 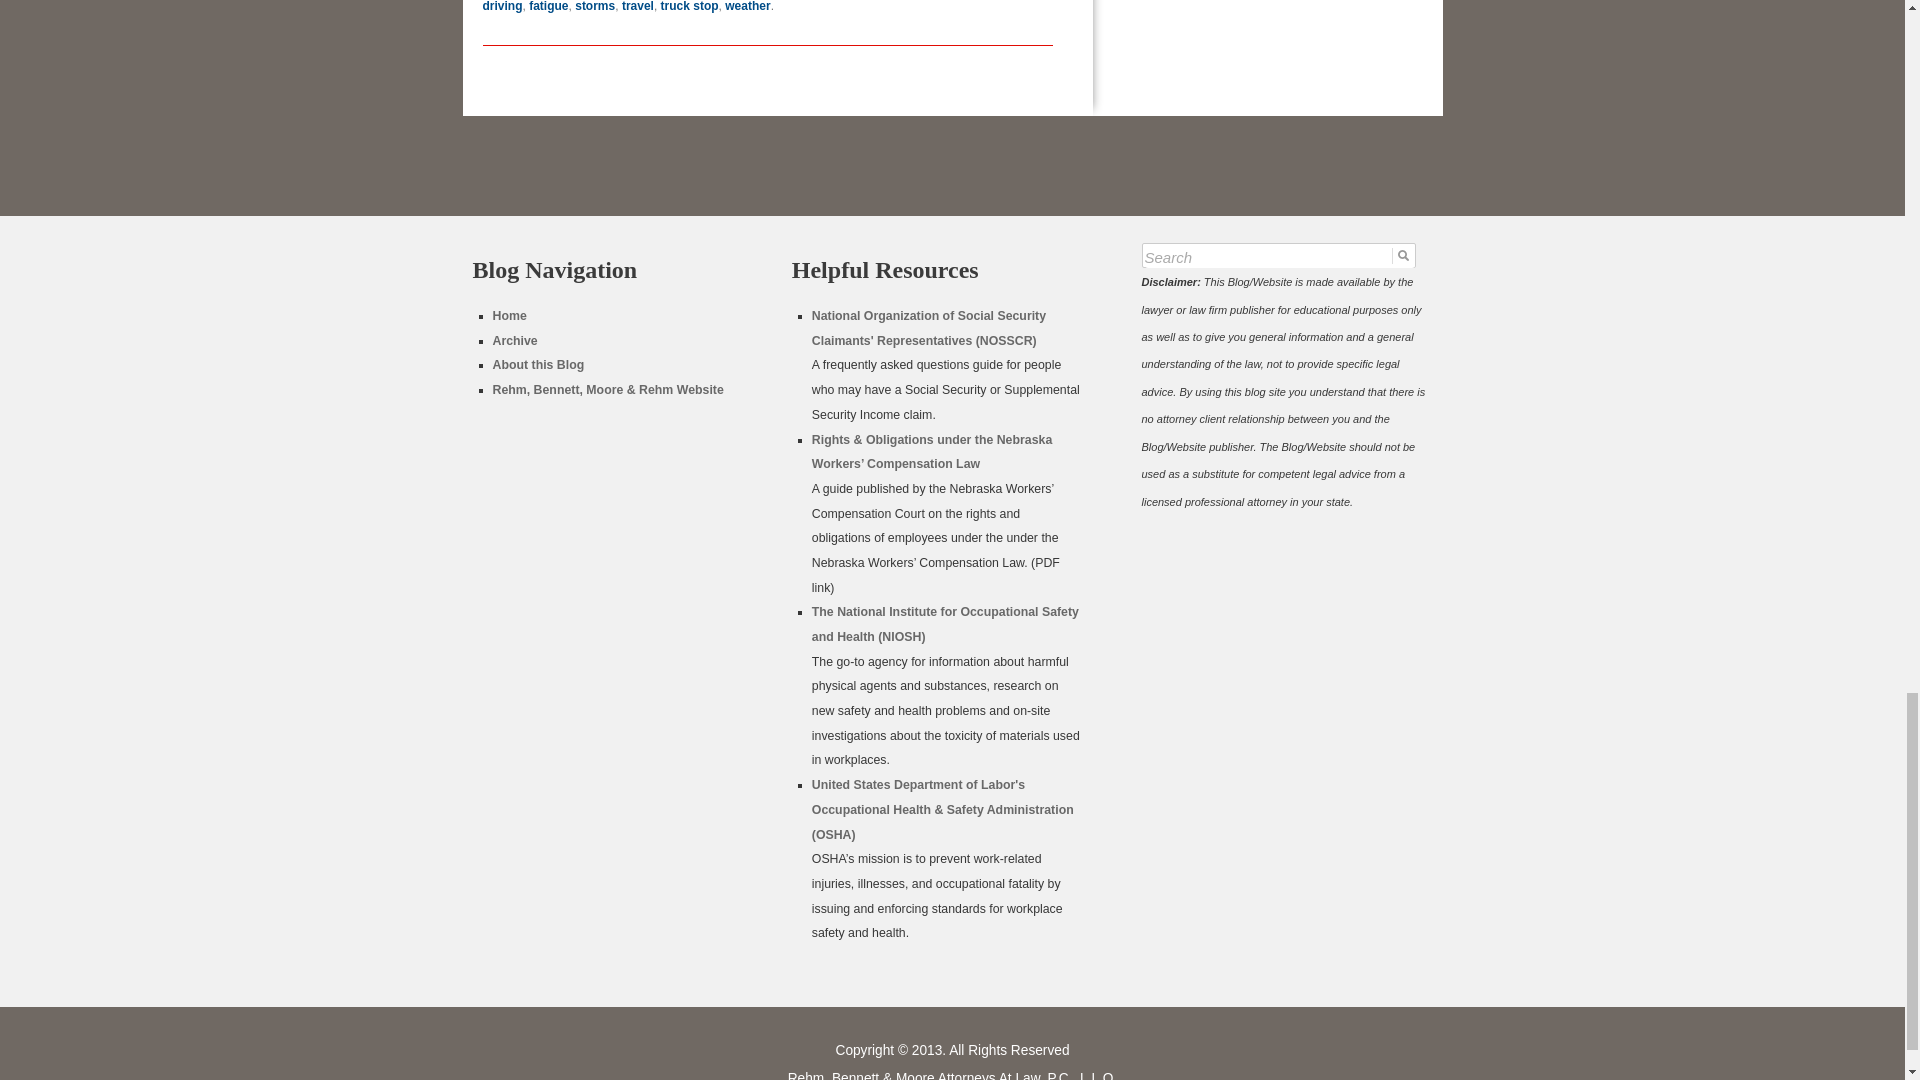 What do you see at coordinates (689, 6) in the screenshot?
I see `truck stop` at bounding box center [689, 6].